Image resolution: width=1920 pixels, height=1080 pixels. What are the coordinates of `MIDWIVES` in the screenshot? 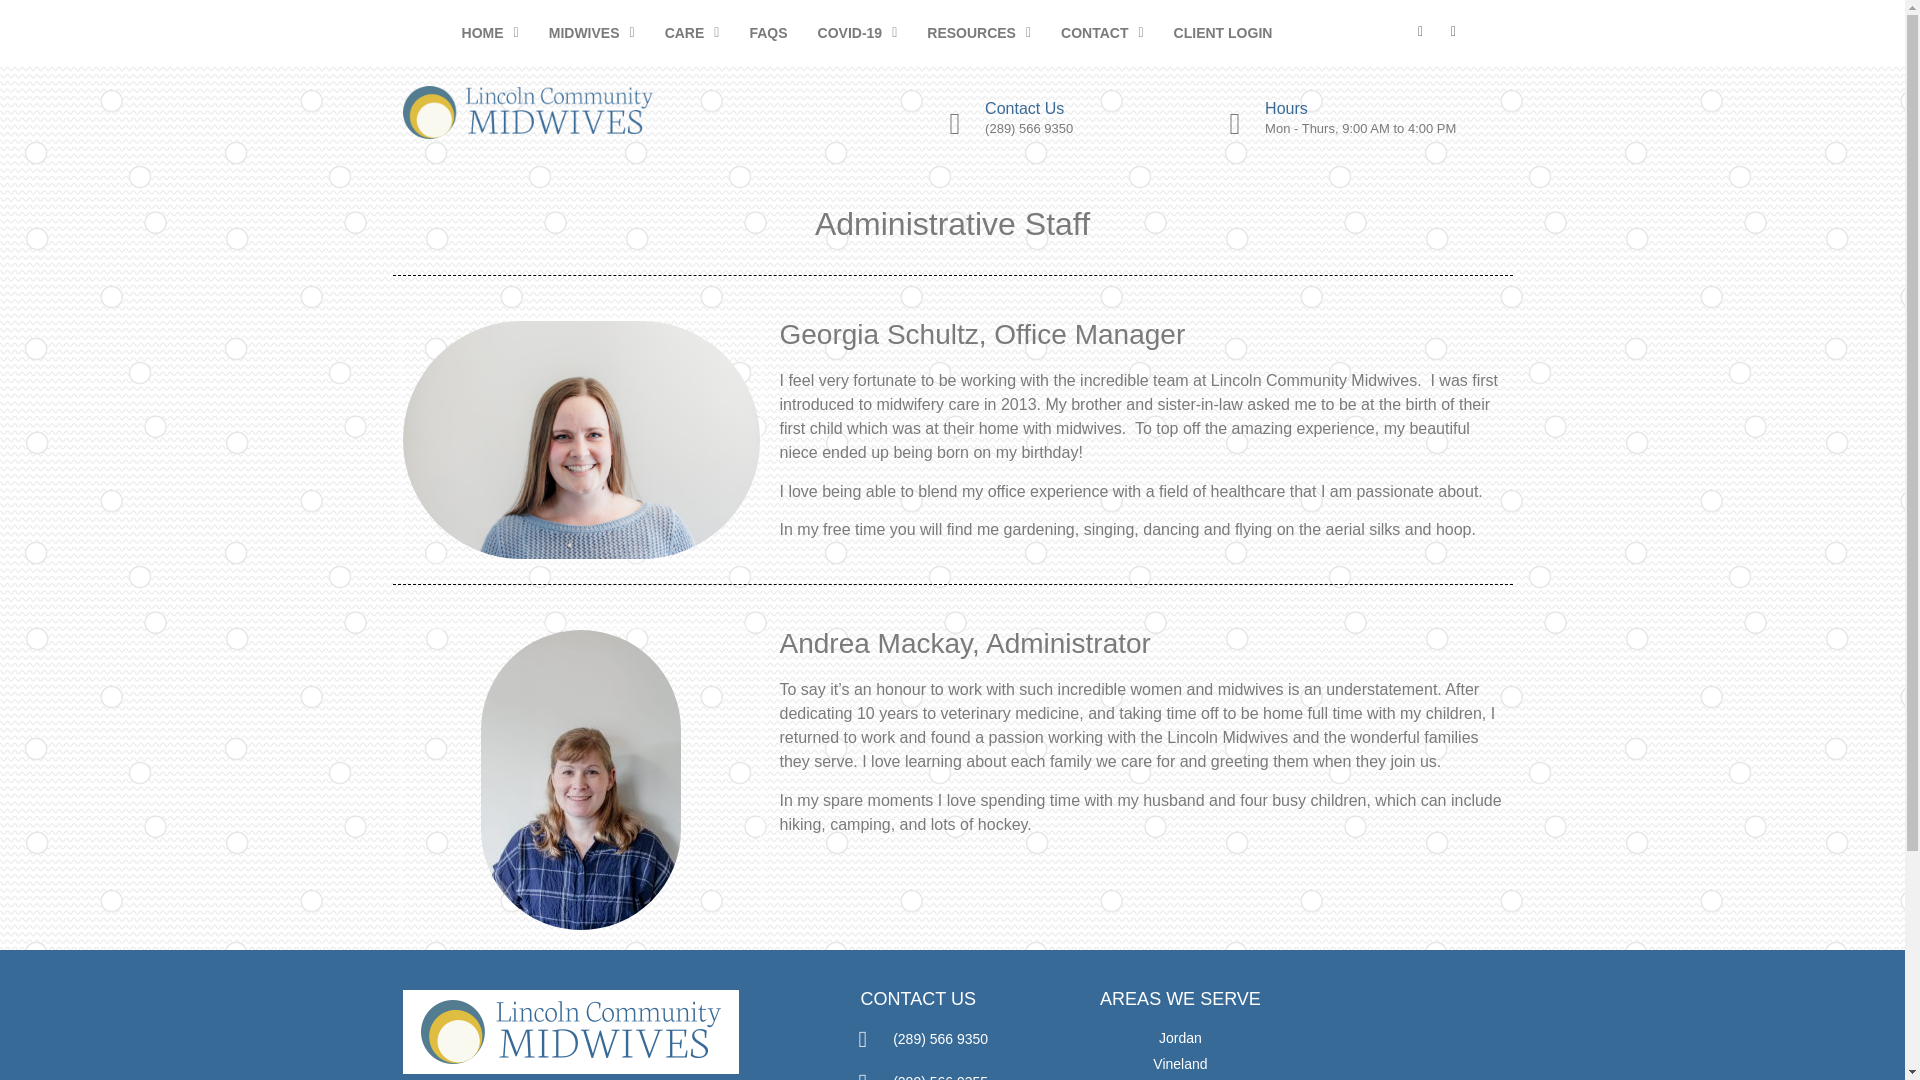 It's located at (592, 32).